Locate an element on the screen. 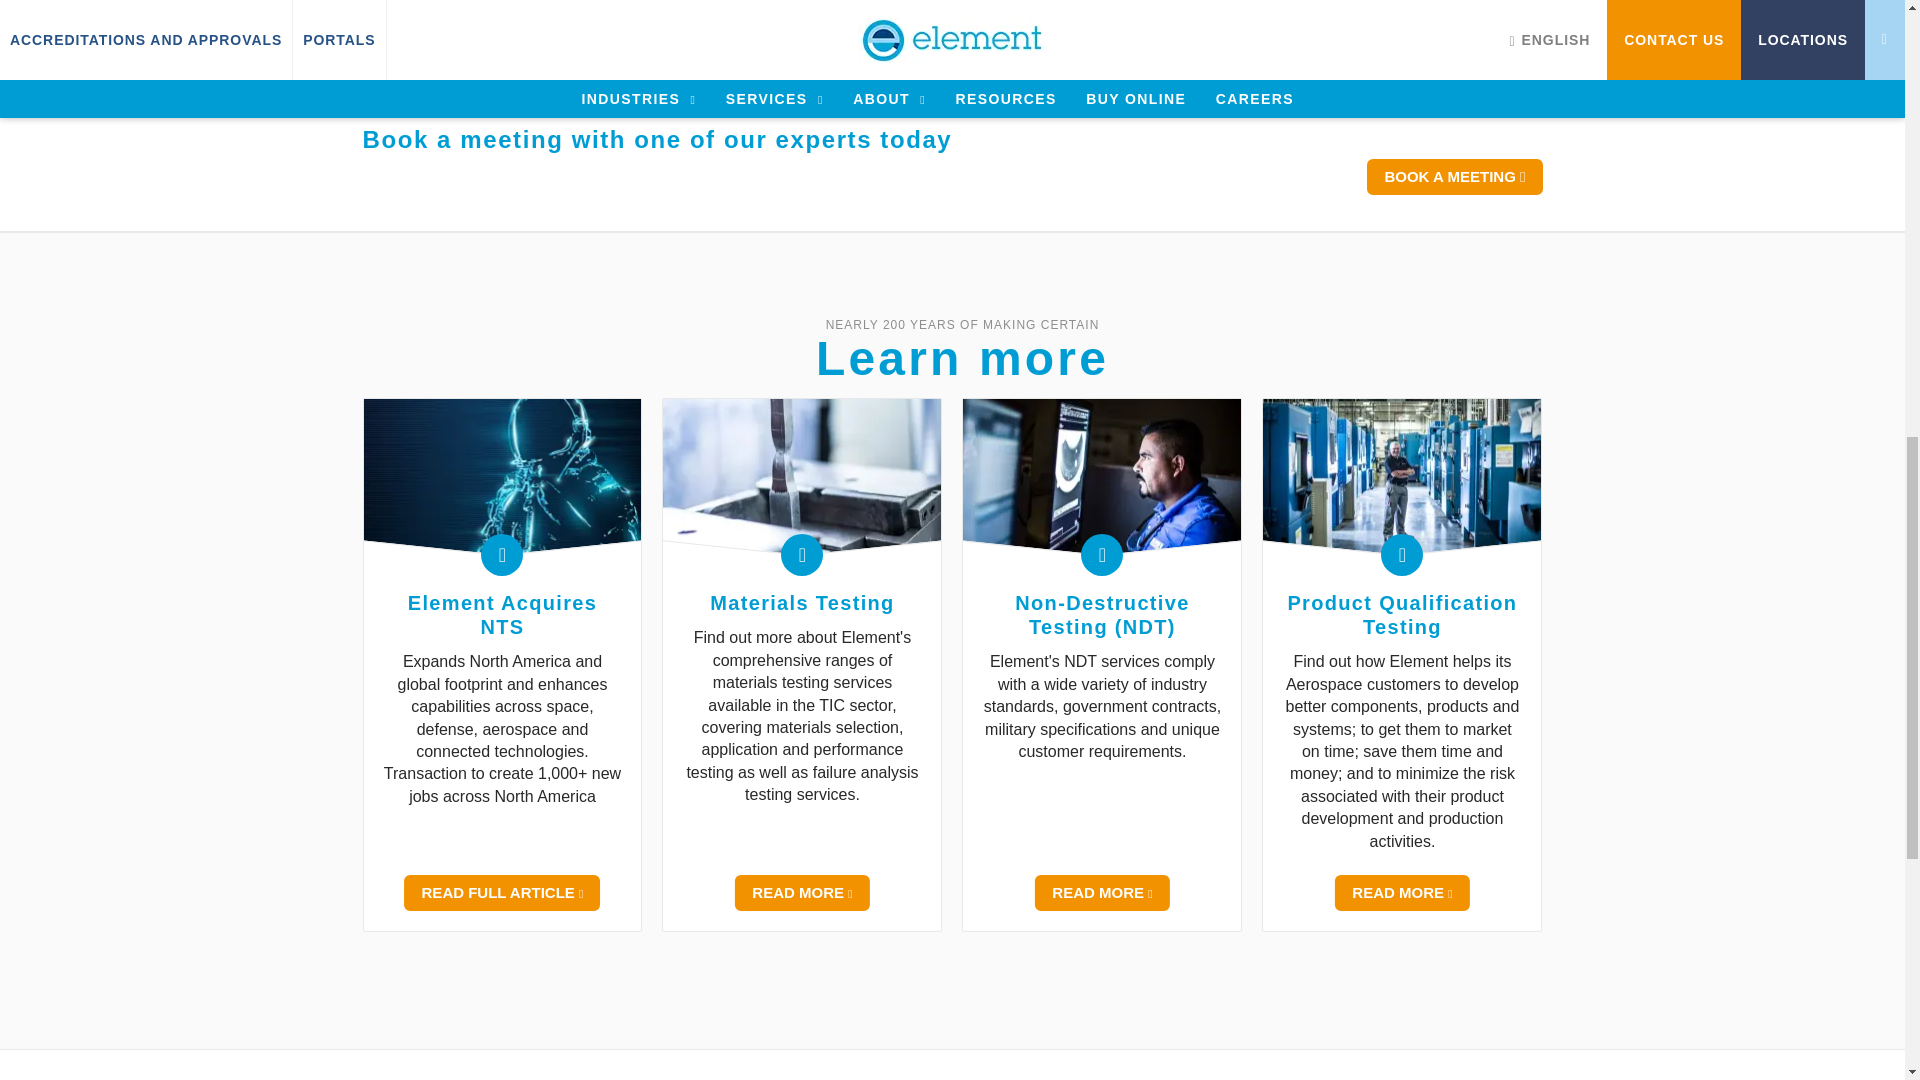 Image resolution: width=1920 pixels, height=1080 pixels. Book a Meeting is located at coordinates (1454, 176).